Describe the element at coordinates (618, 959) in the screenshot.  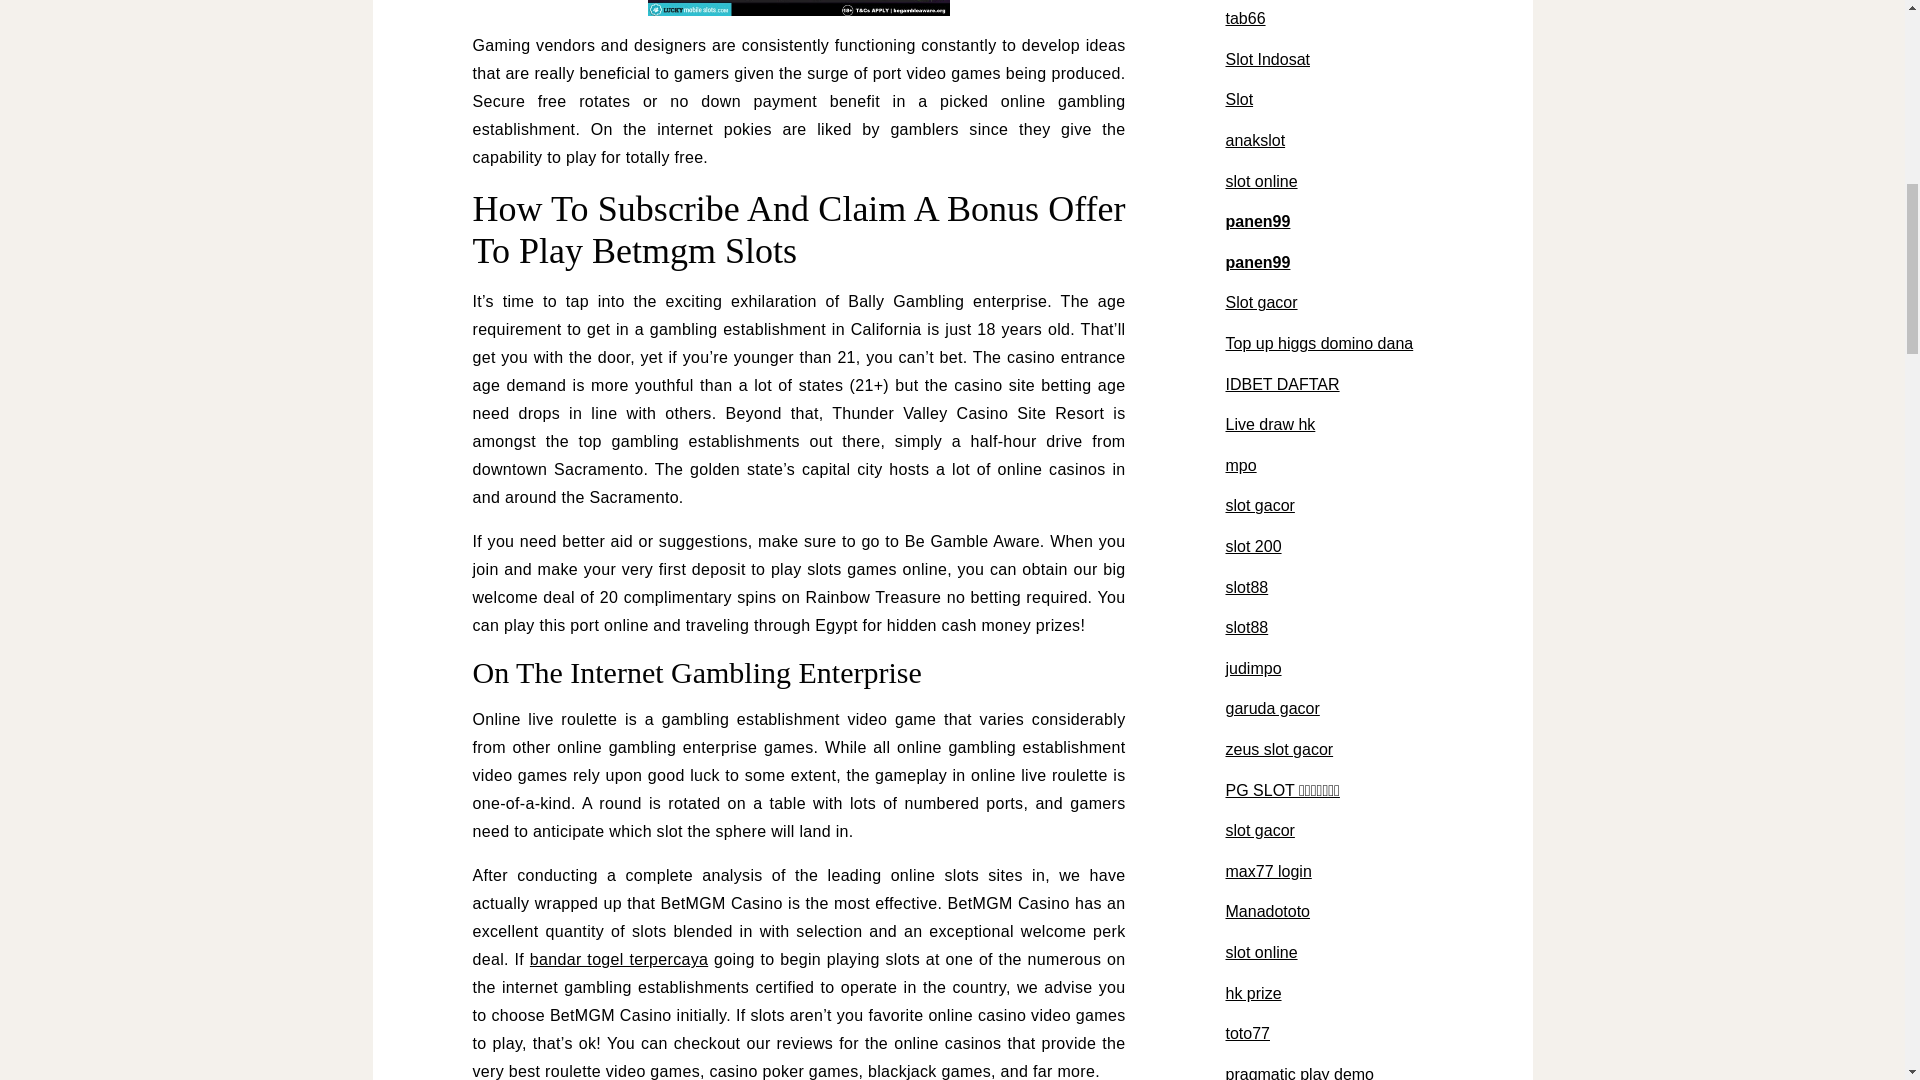
I see `bandar togel terpercaya` at that location.